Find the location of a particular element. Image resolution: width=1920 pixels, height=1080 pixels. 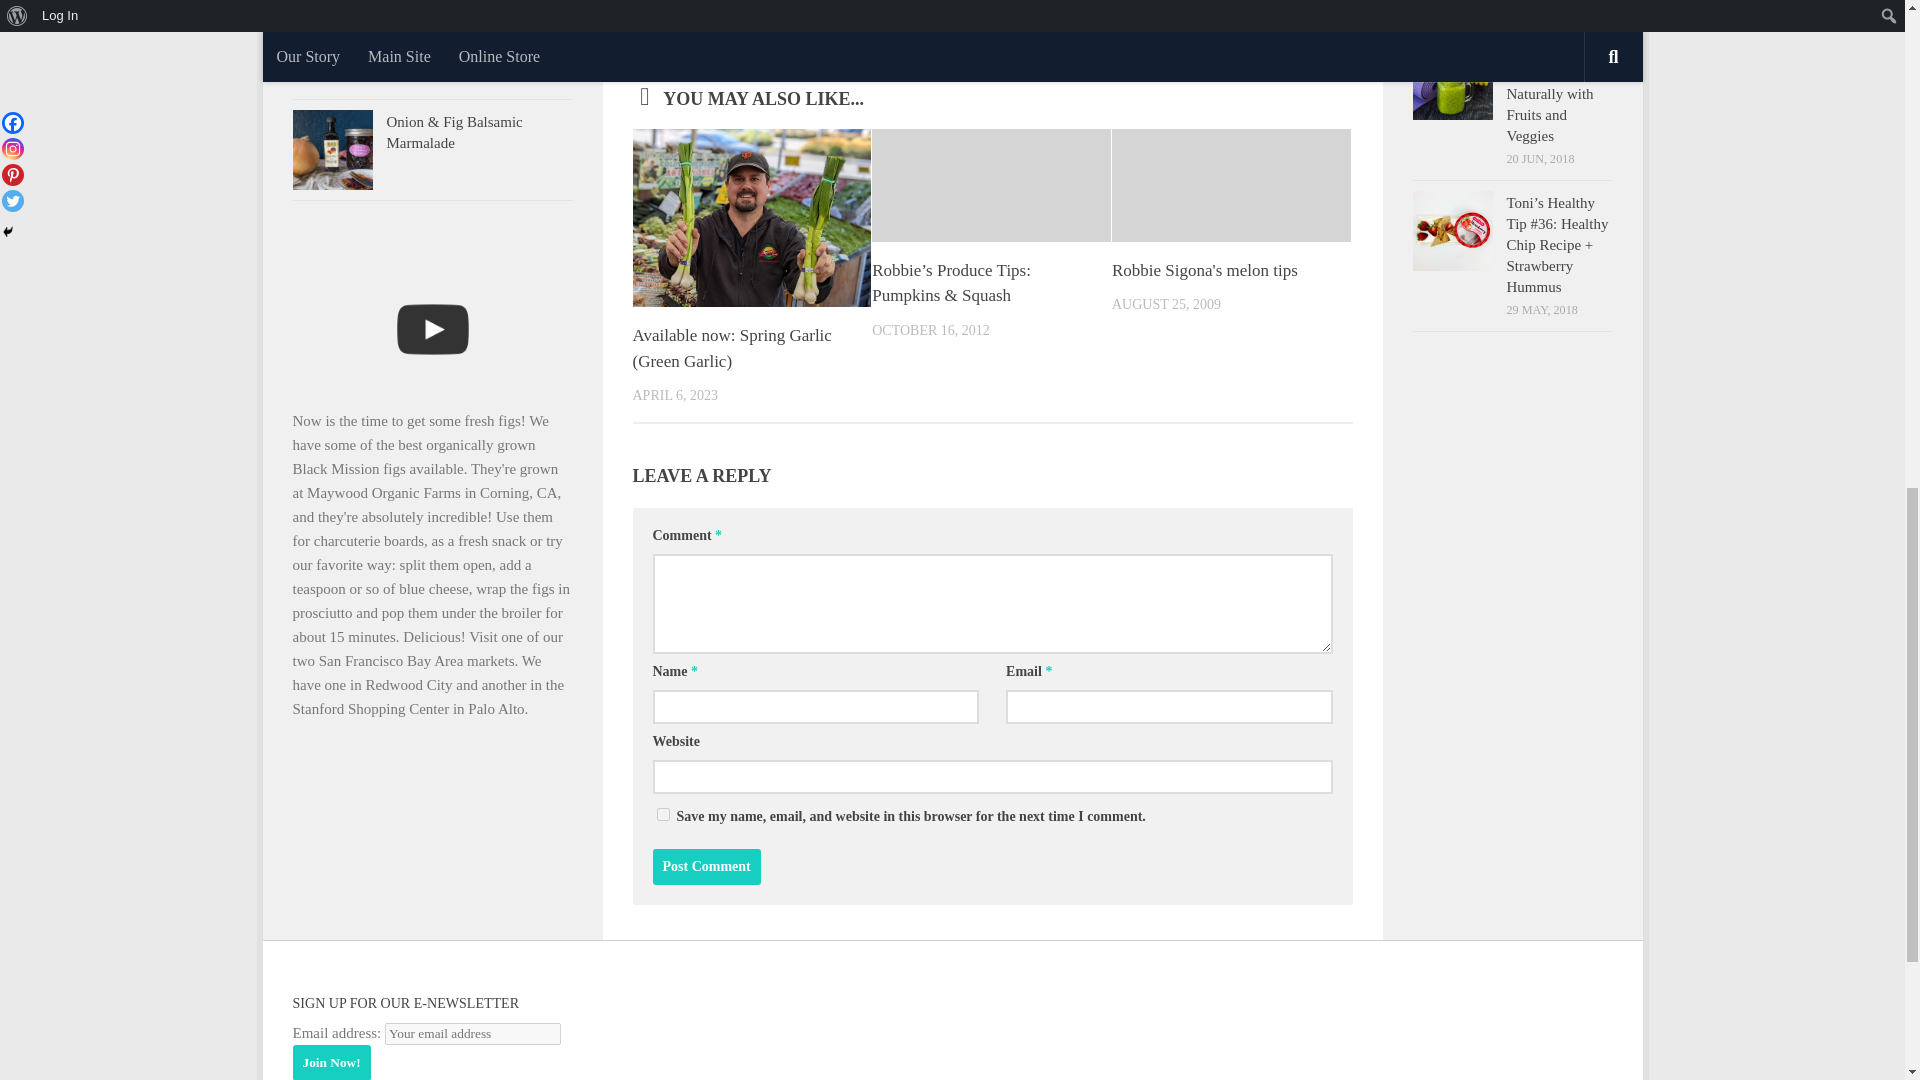

yes is located at coordinates (662, 814).